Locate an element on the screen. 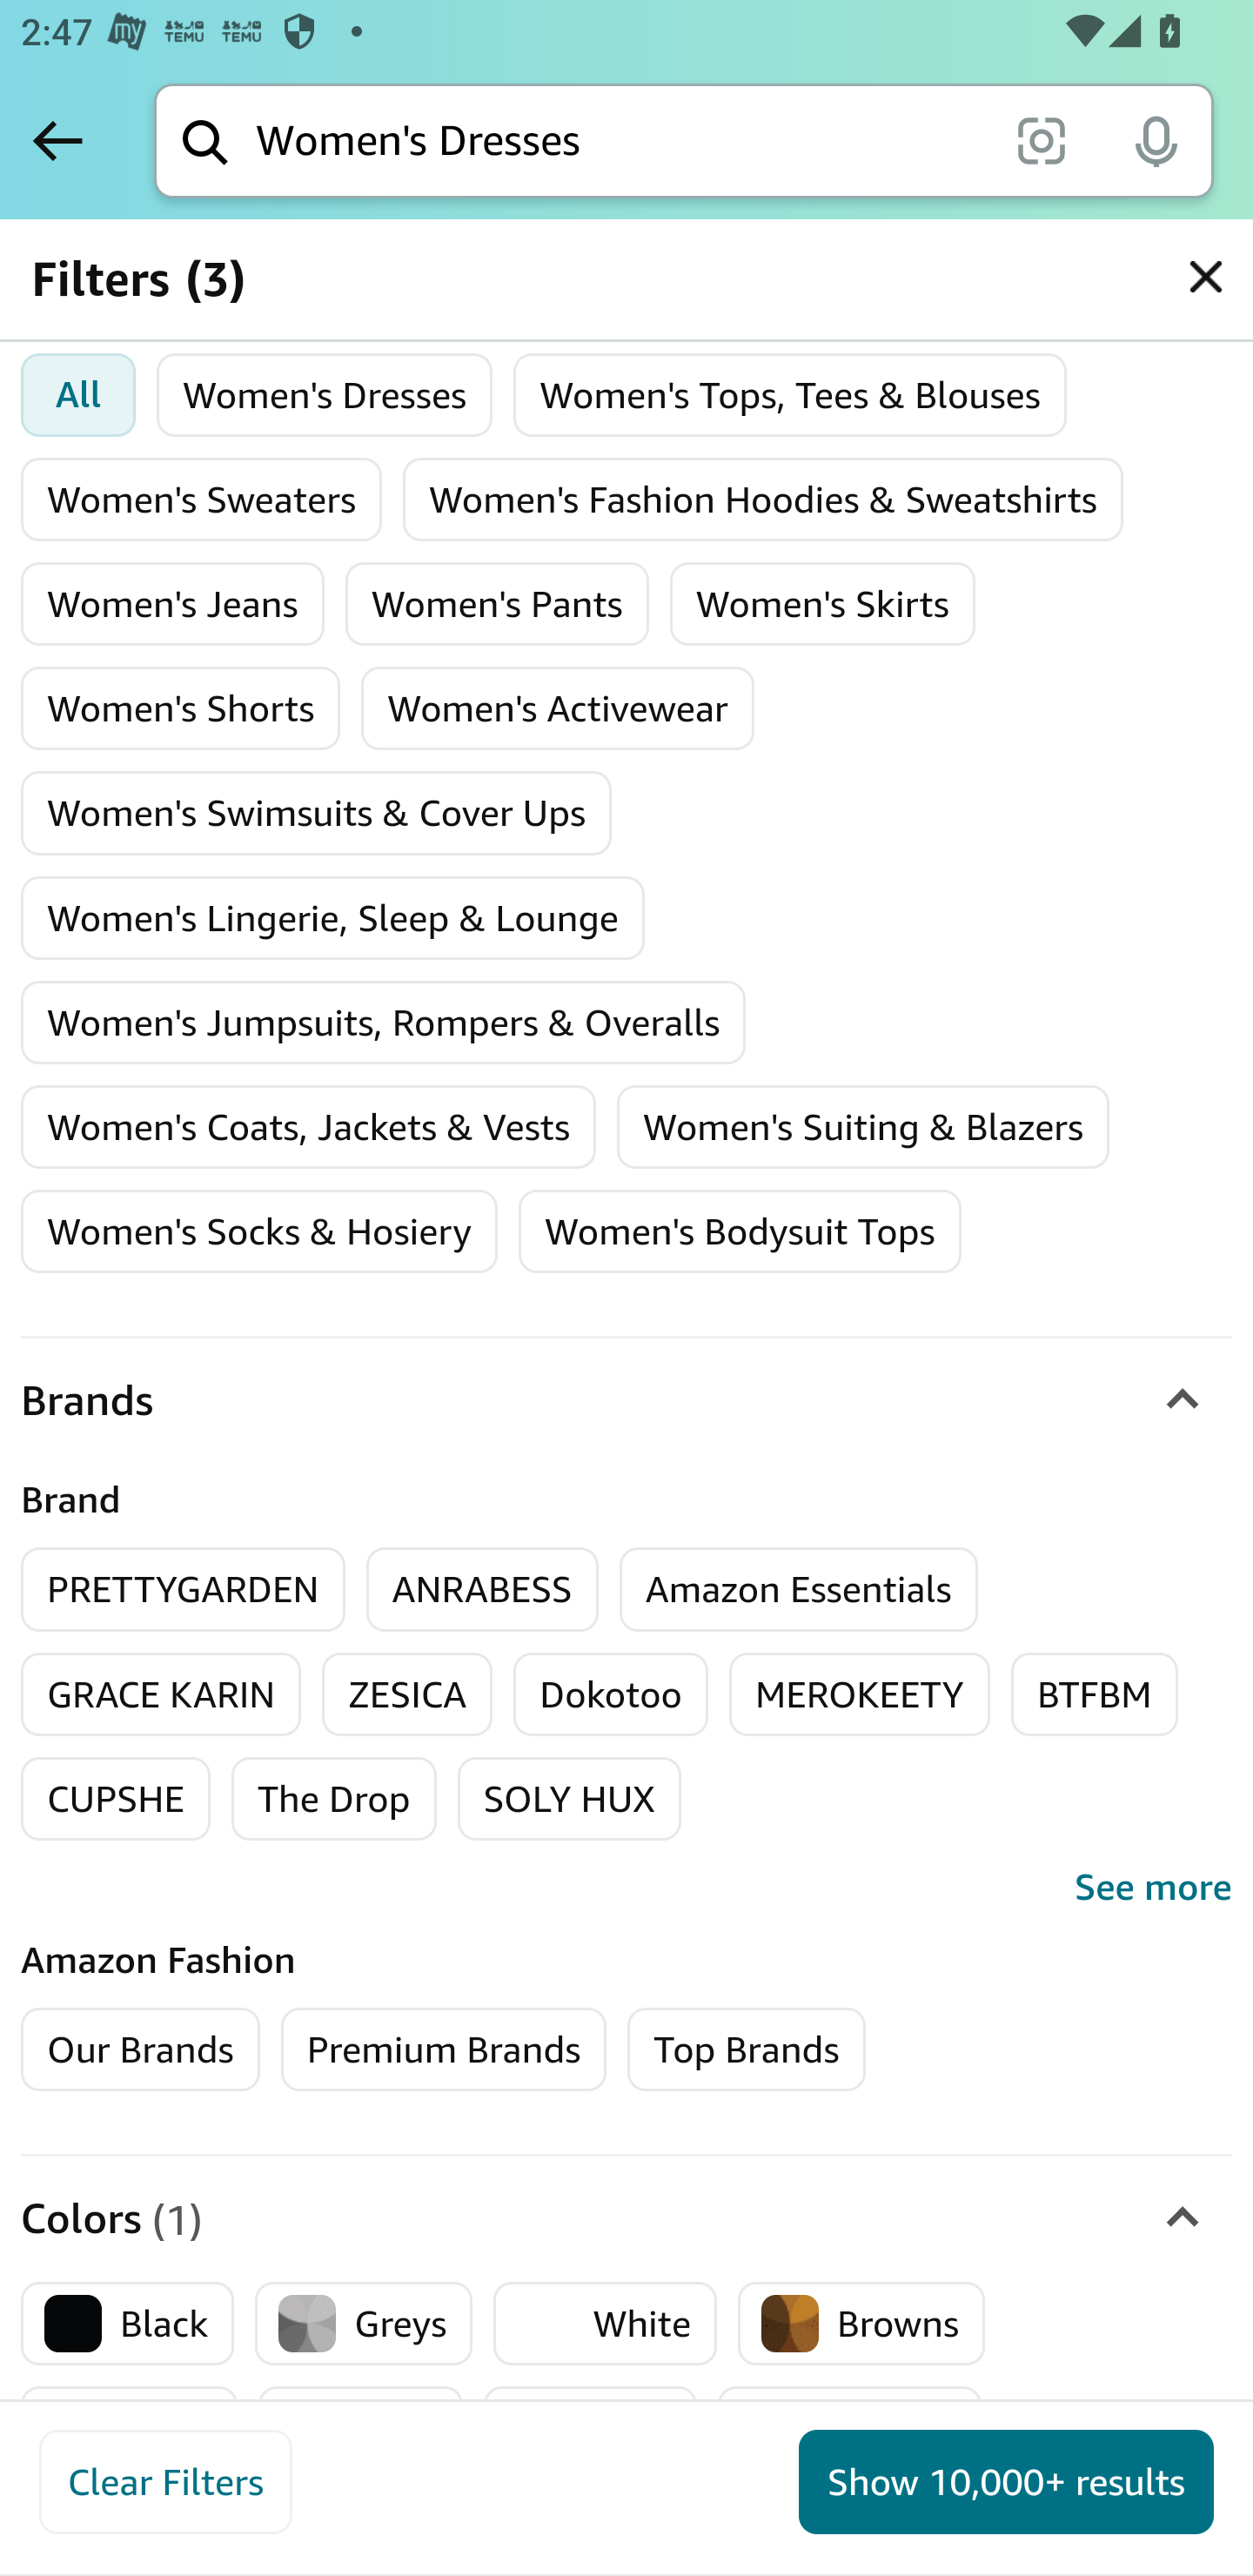  White White White White is located at coordinates (606, 2324).